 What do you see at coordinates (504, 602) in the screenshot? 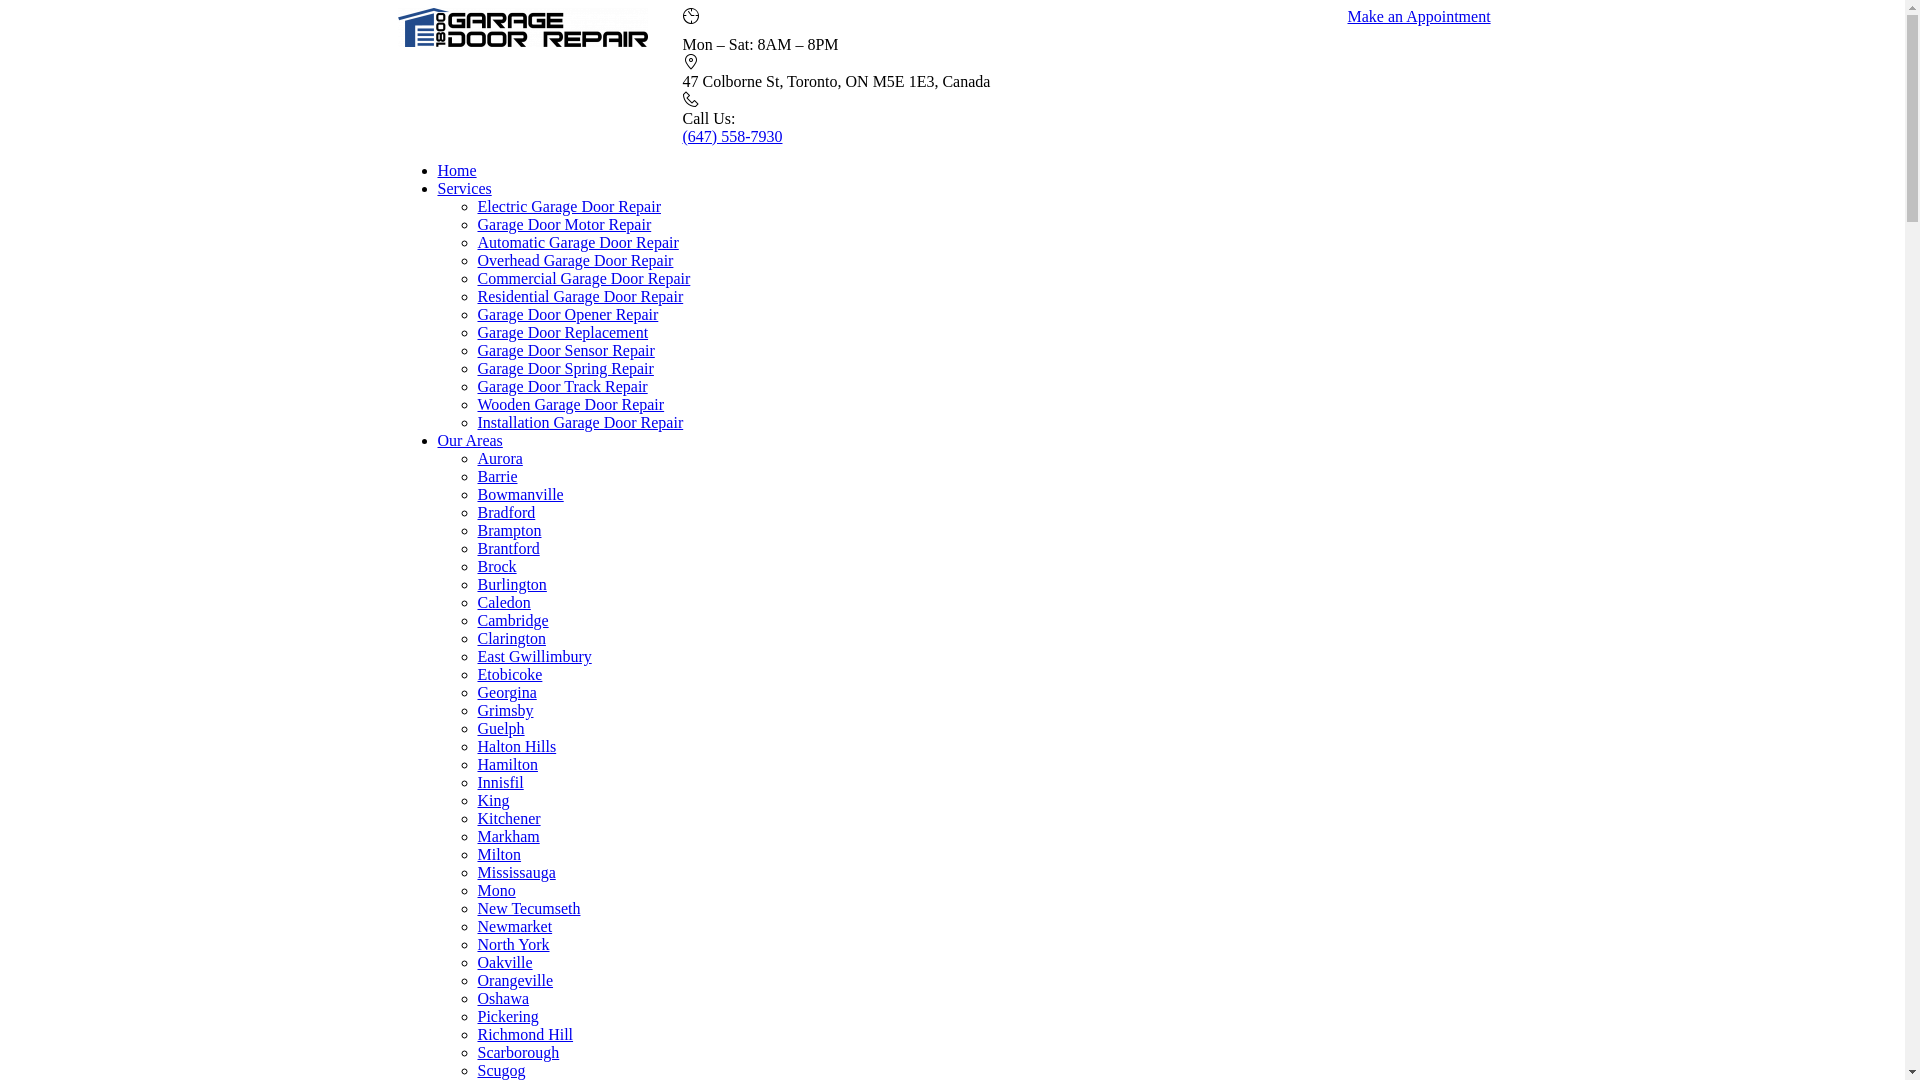
I see `Caledon` at bounding box center [504, 602].